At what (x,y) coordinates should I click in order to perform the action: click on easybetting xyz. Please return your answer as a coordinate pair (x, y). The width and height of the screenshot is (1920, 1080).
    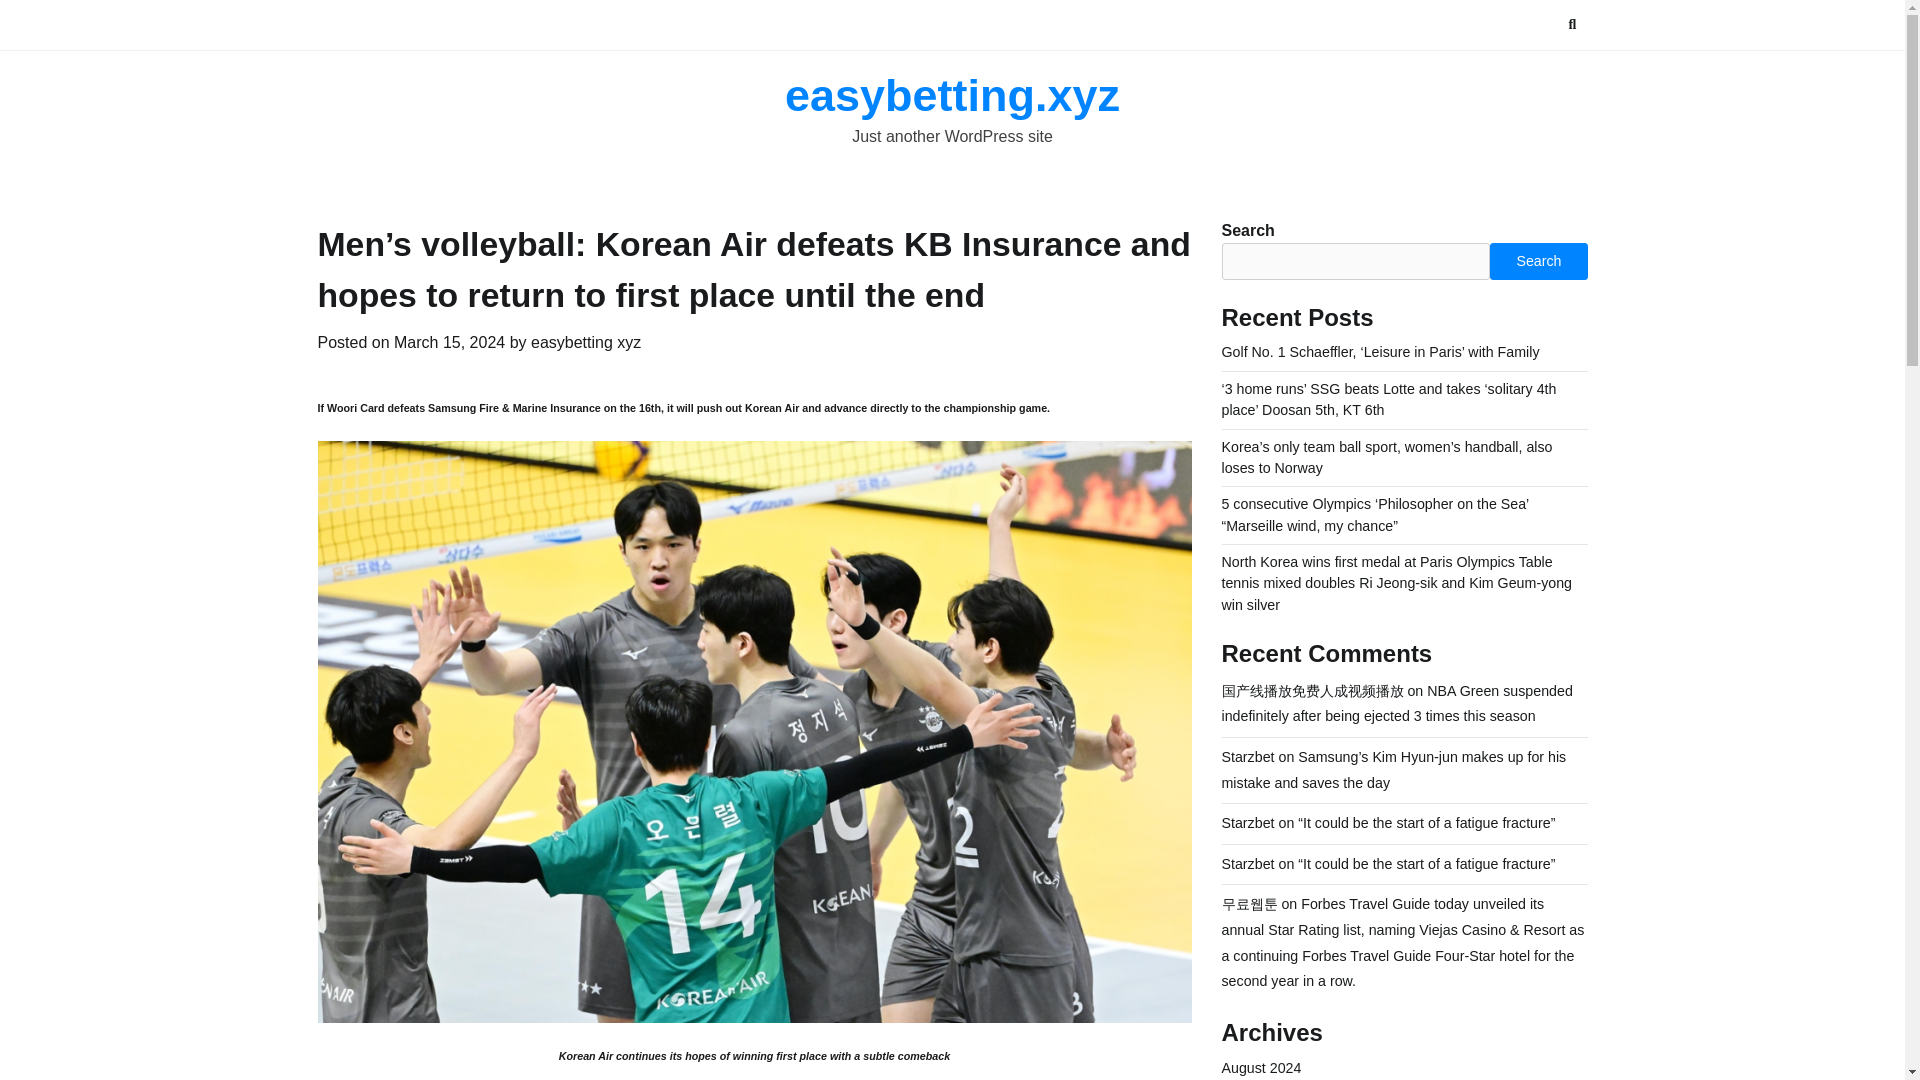
    Looking at the image, I should click on (586, 342).